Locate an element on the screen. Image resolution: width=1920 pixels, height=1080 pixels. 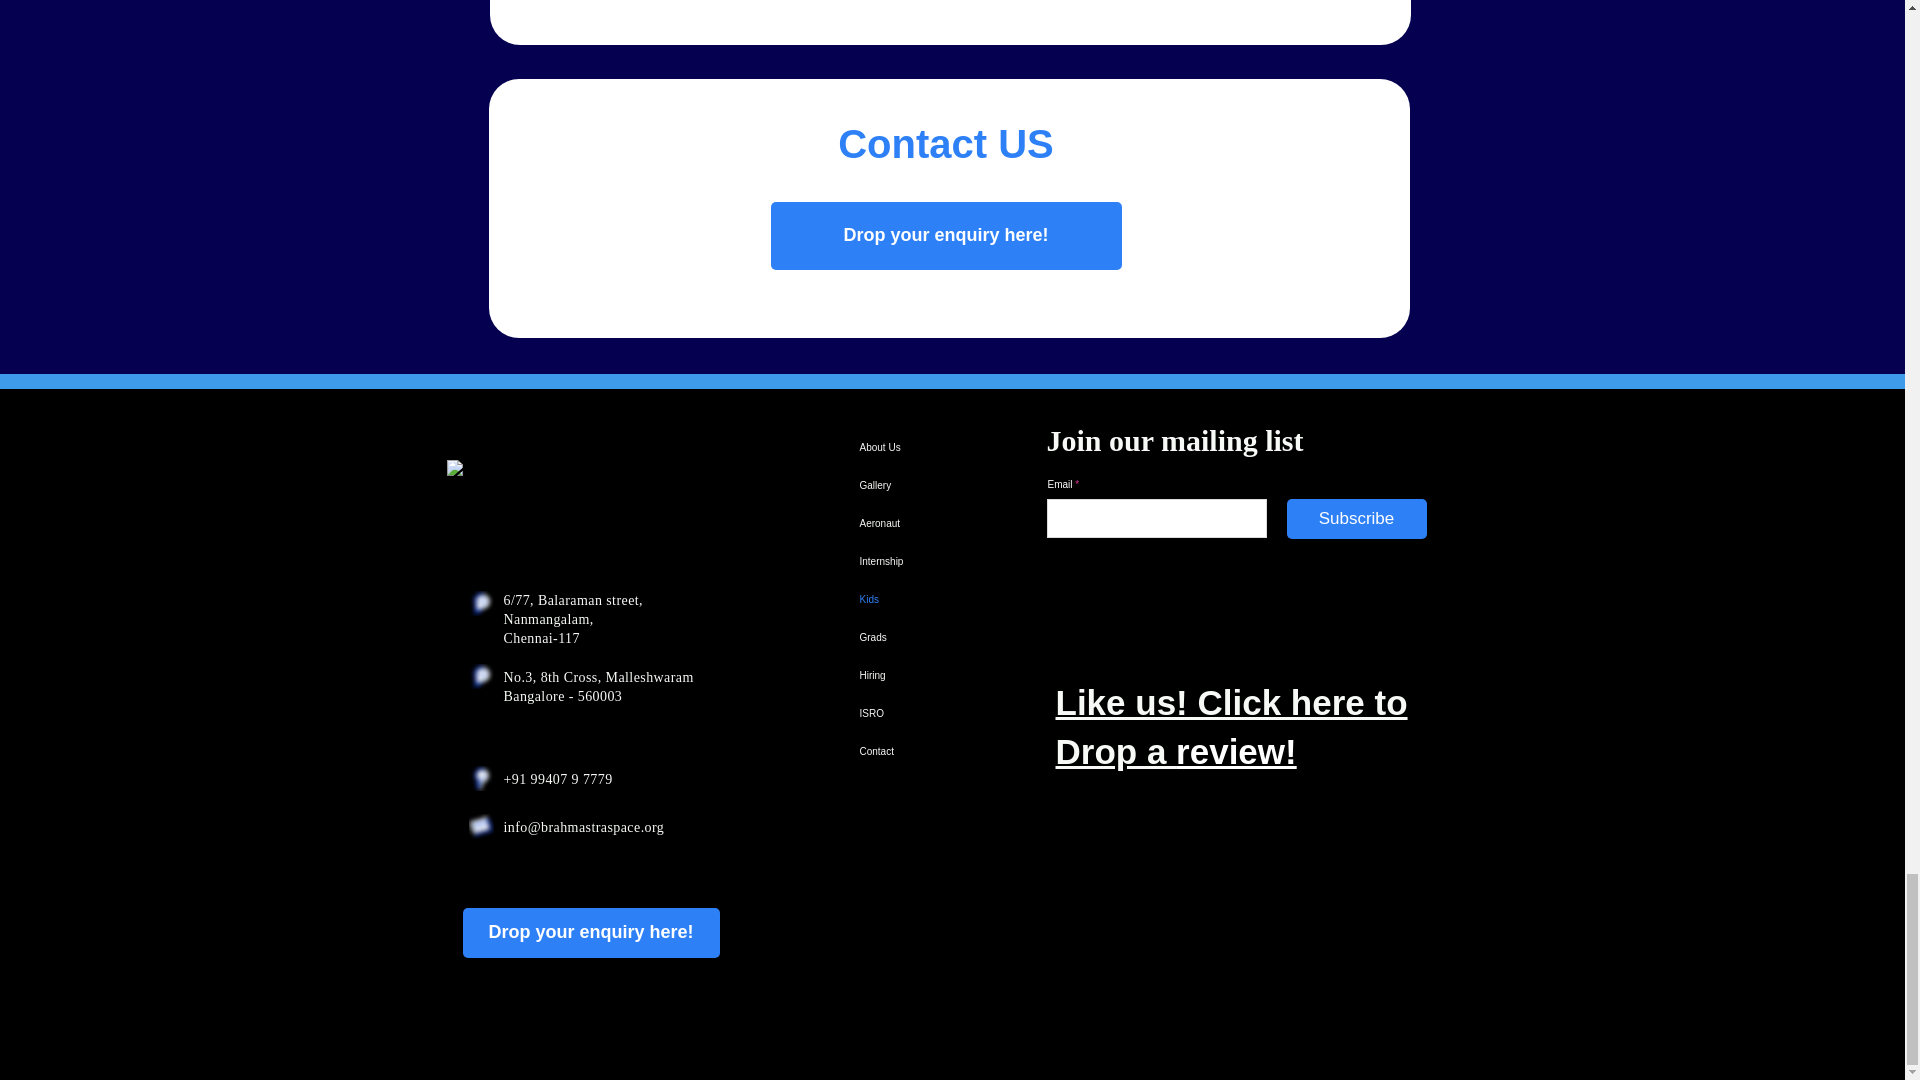
Drop your enquiry here! is located at coordinates (945, 236).